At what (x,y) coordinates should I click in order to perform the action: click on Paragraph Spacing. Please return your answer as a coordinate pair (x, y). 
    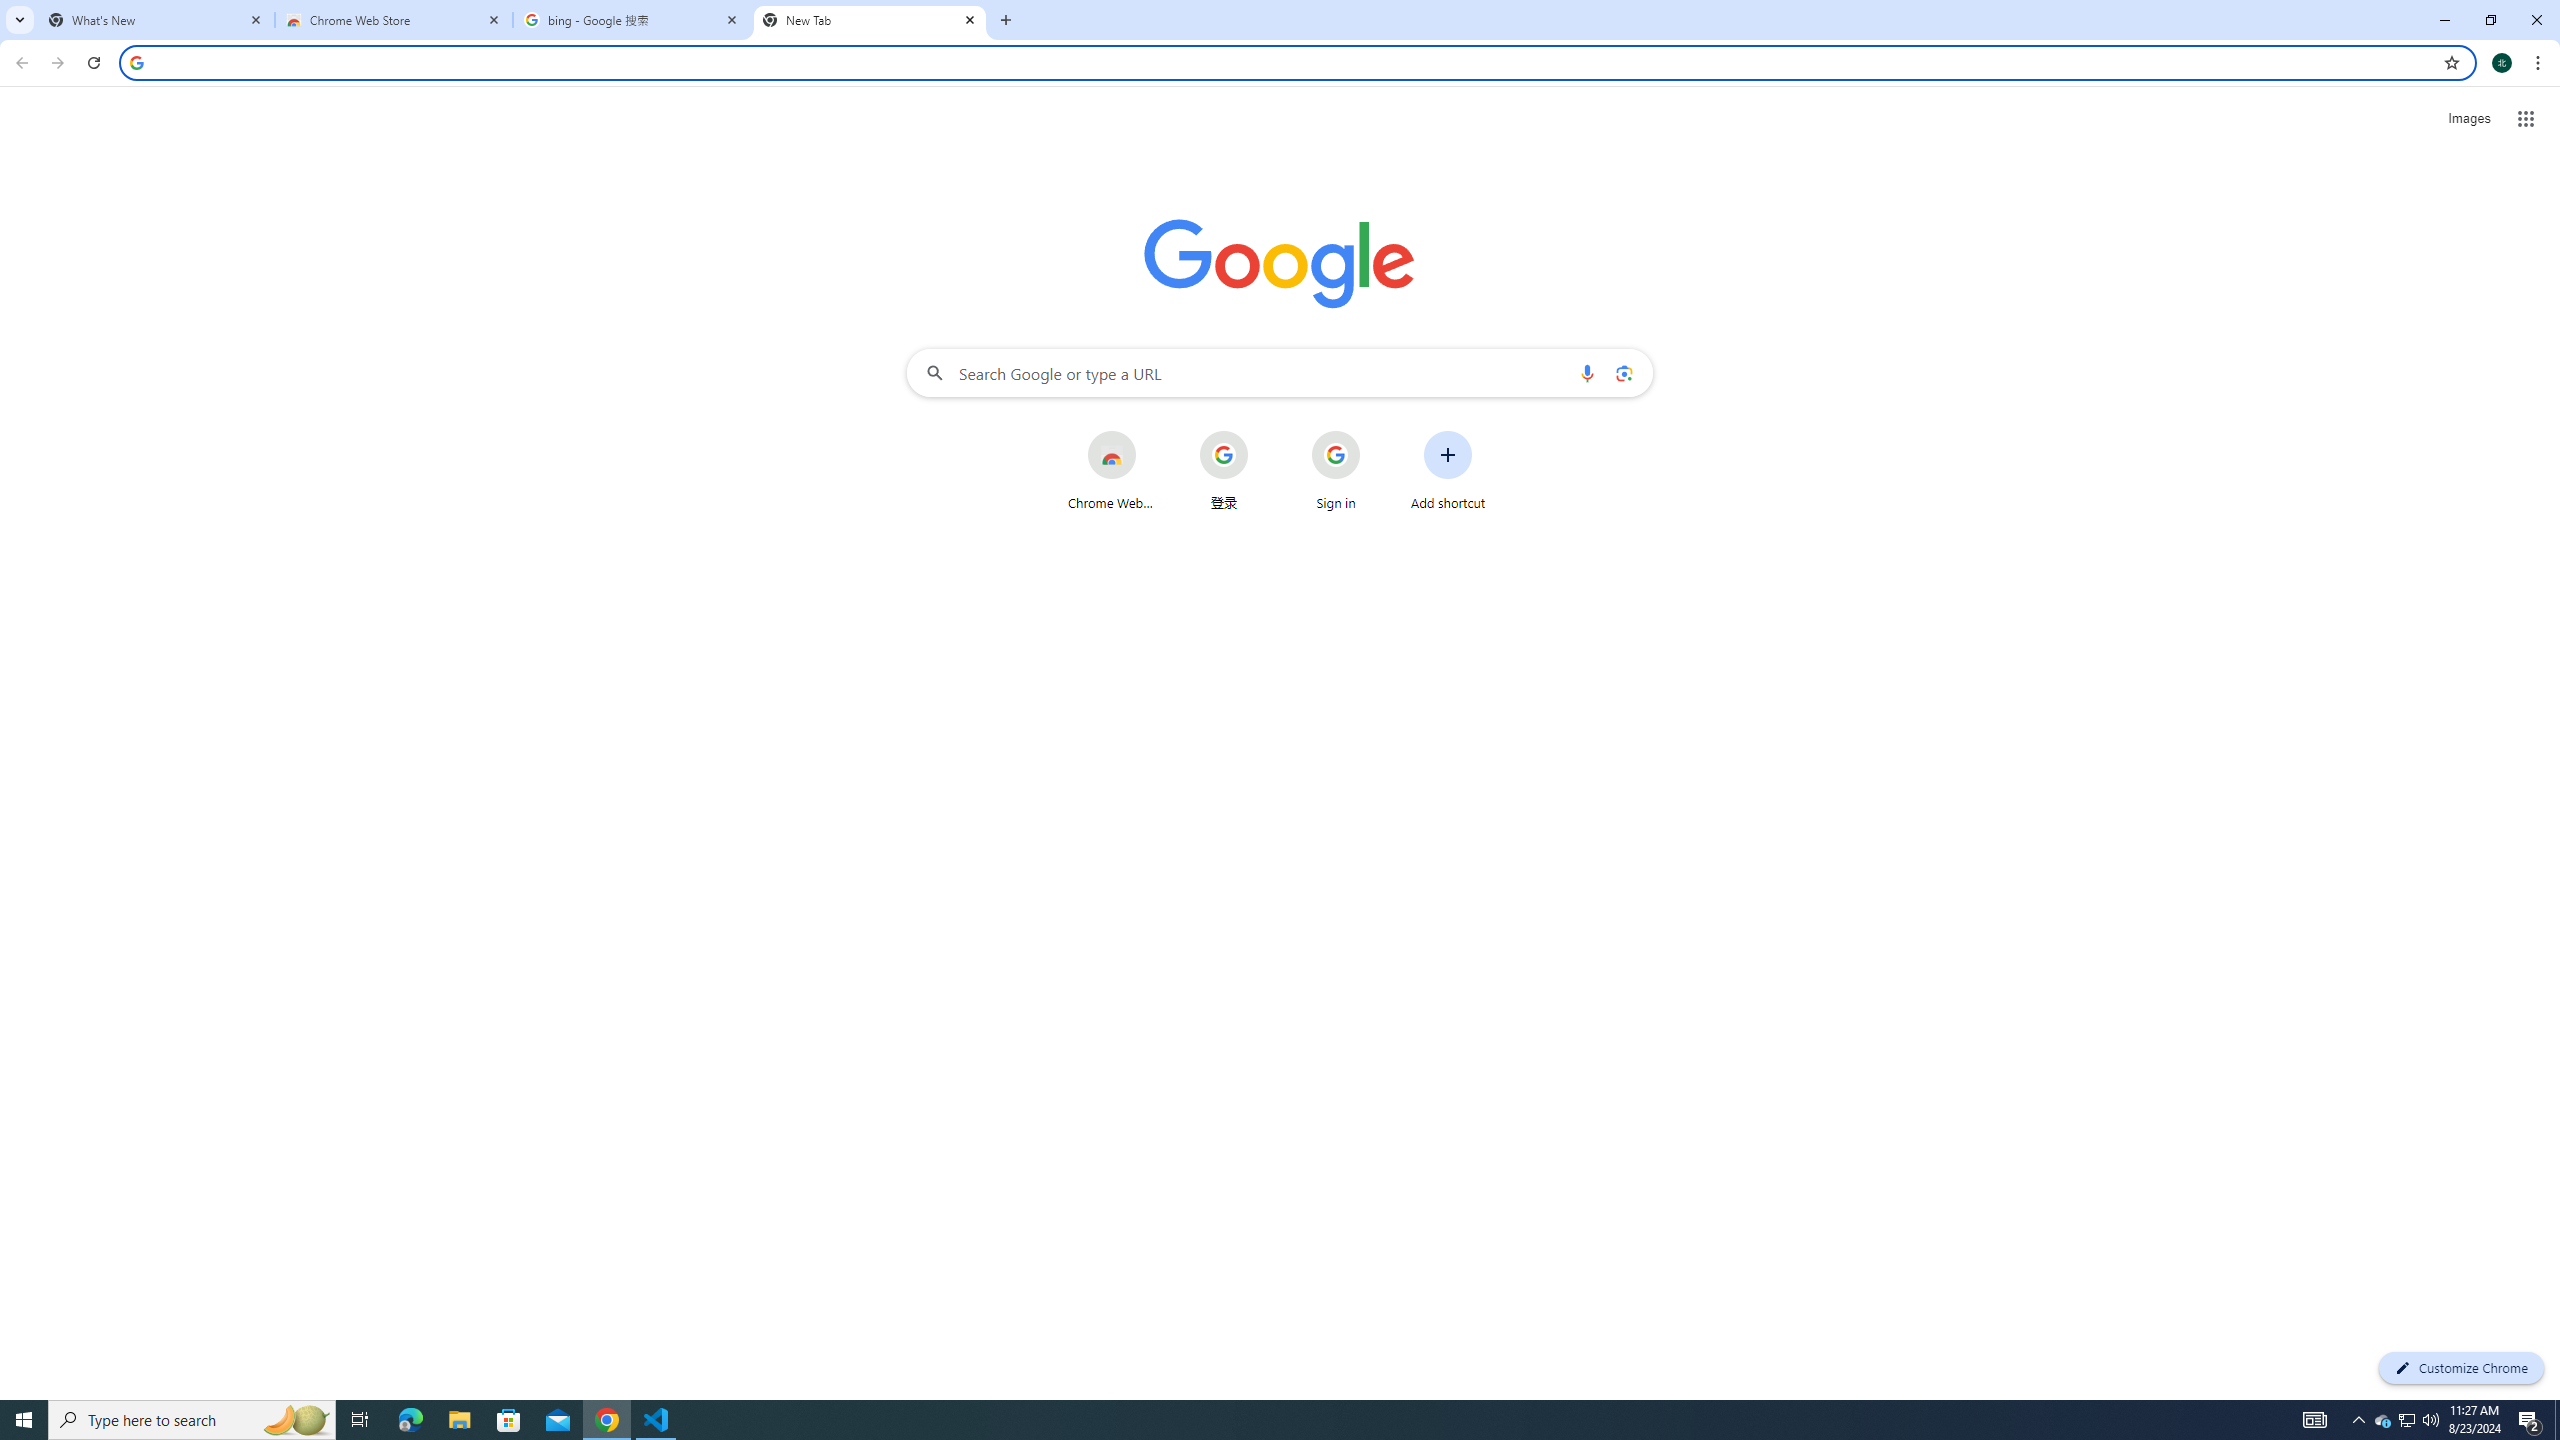
    Looking at the image, I should click on (2100, 126).